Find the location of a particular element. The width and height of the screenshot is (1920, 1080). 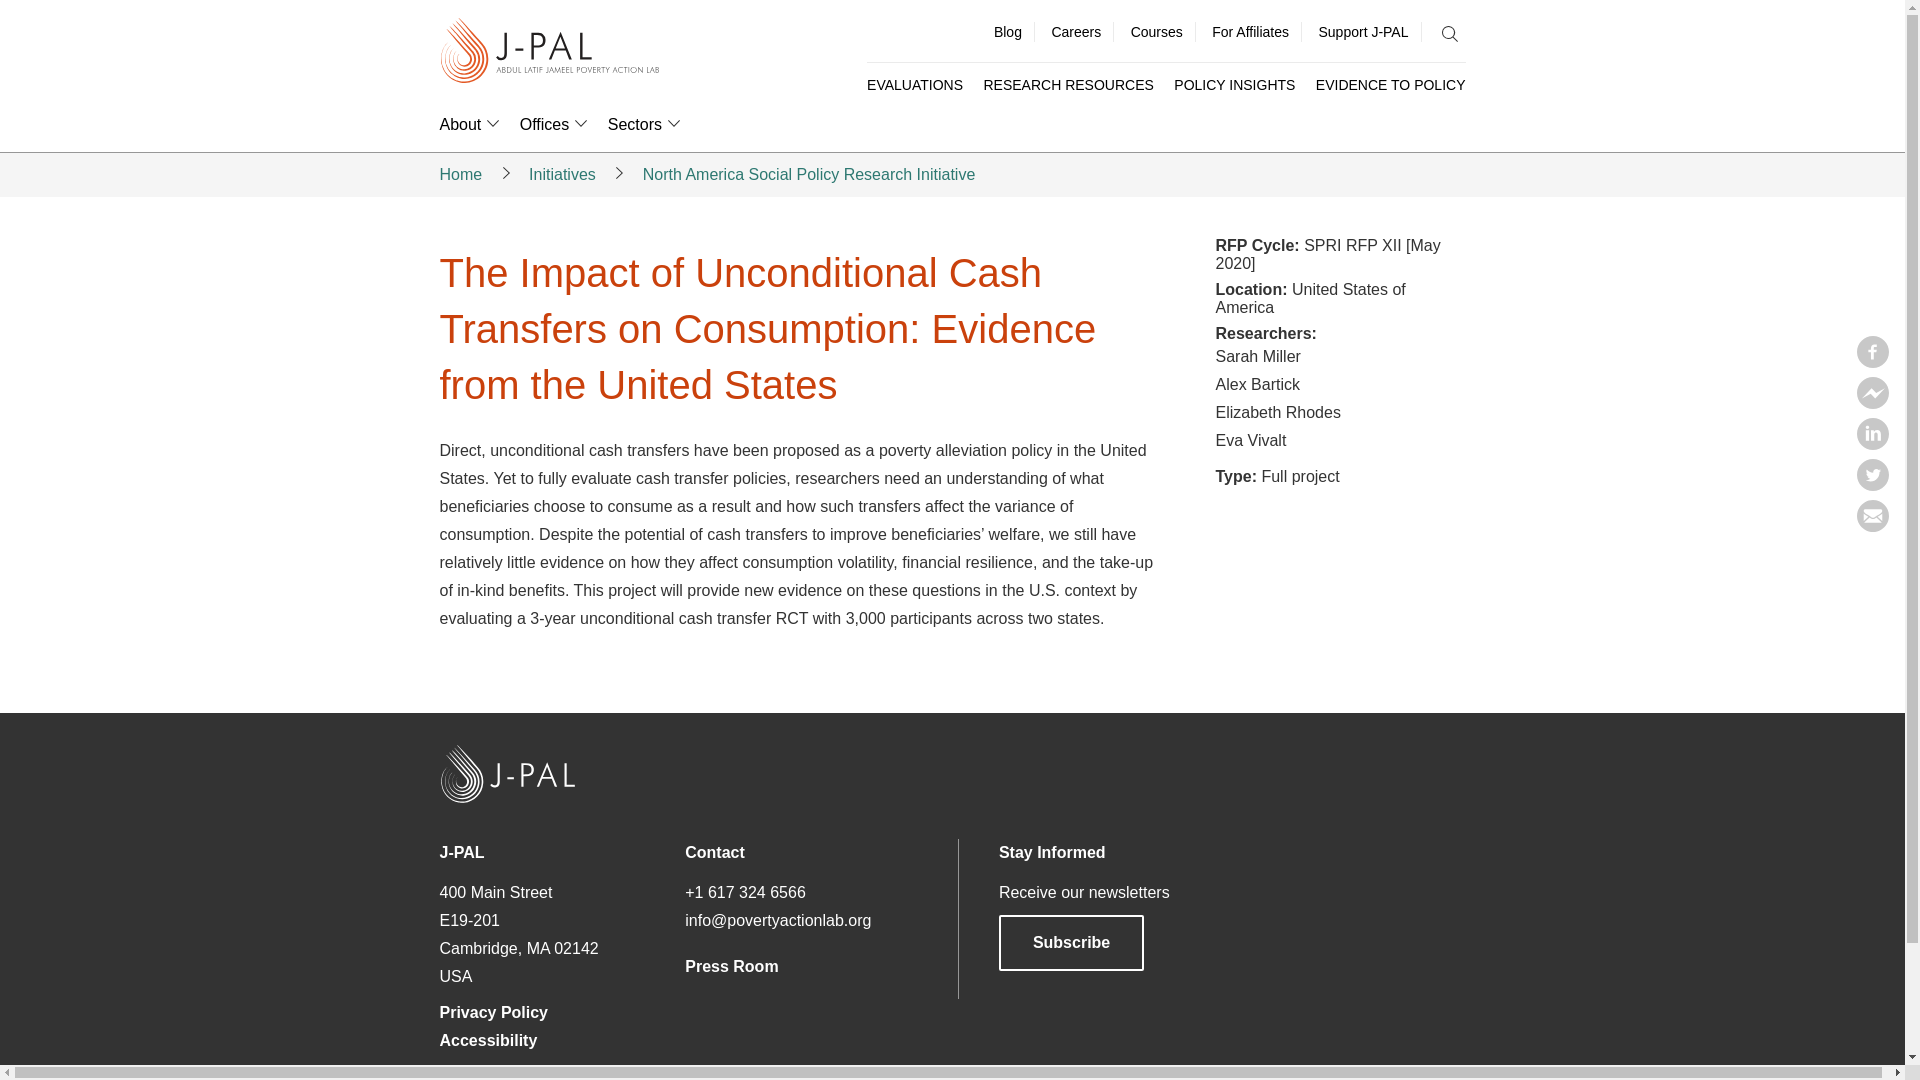

Email is located at coordinates (1872, 526).